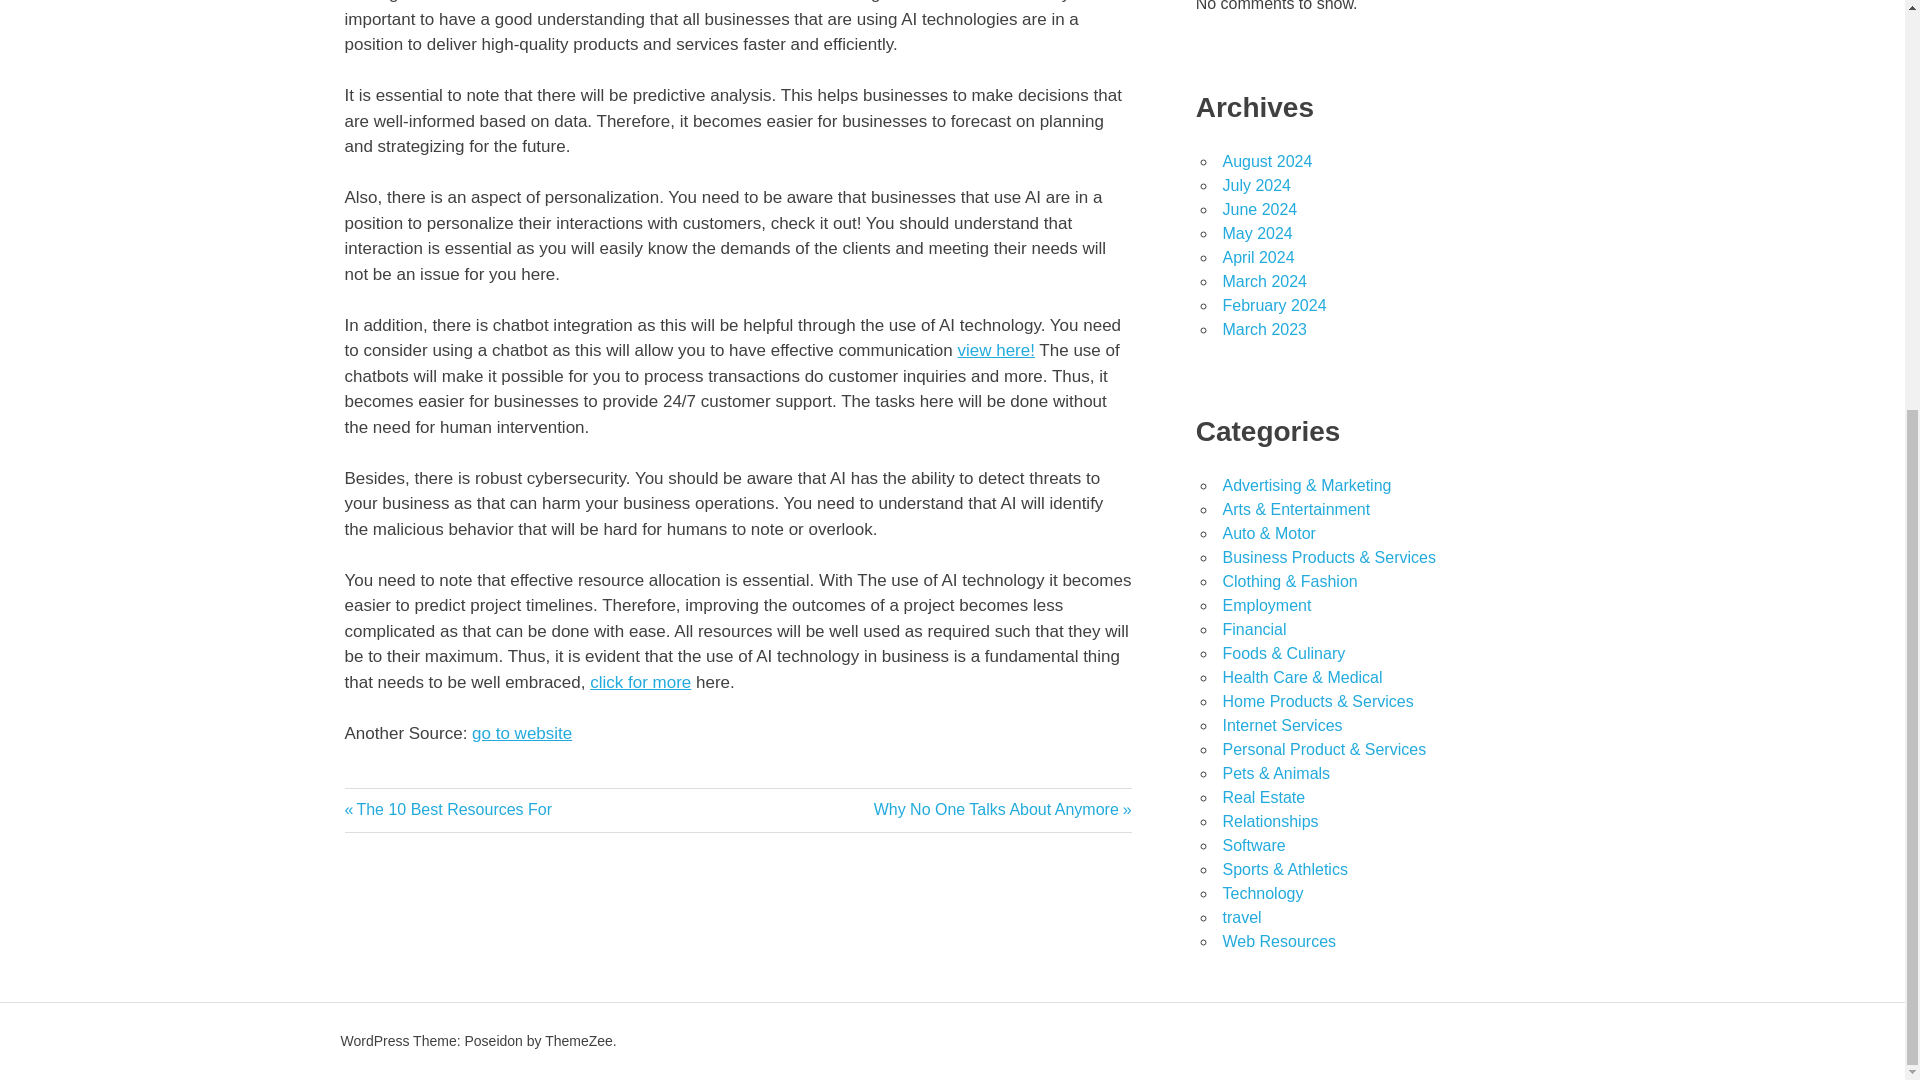 The width and height of the screenshot is (1920, 1080). I want to click on March 2023, so click(1002, 809).